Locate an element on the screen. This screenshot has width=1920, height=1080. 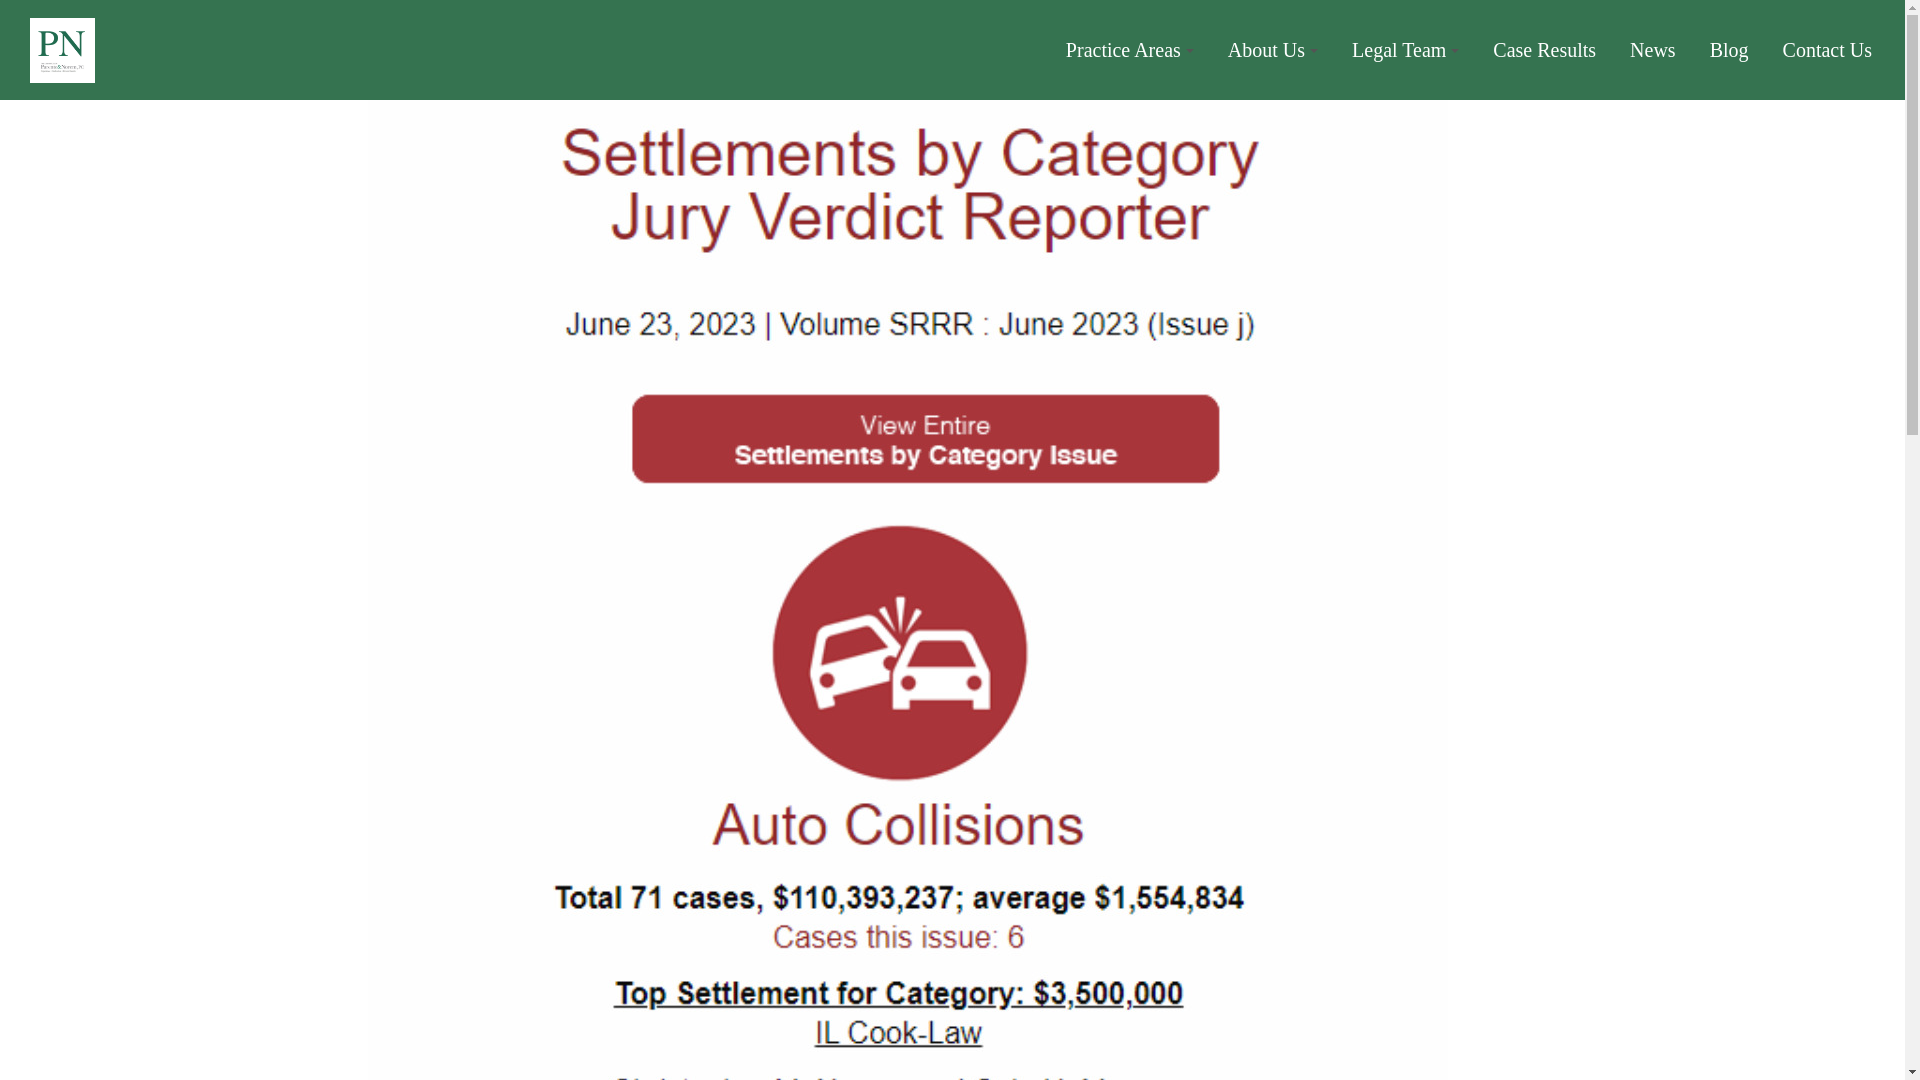
Contact Us is located at coordinates (1826, 50).